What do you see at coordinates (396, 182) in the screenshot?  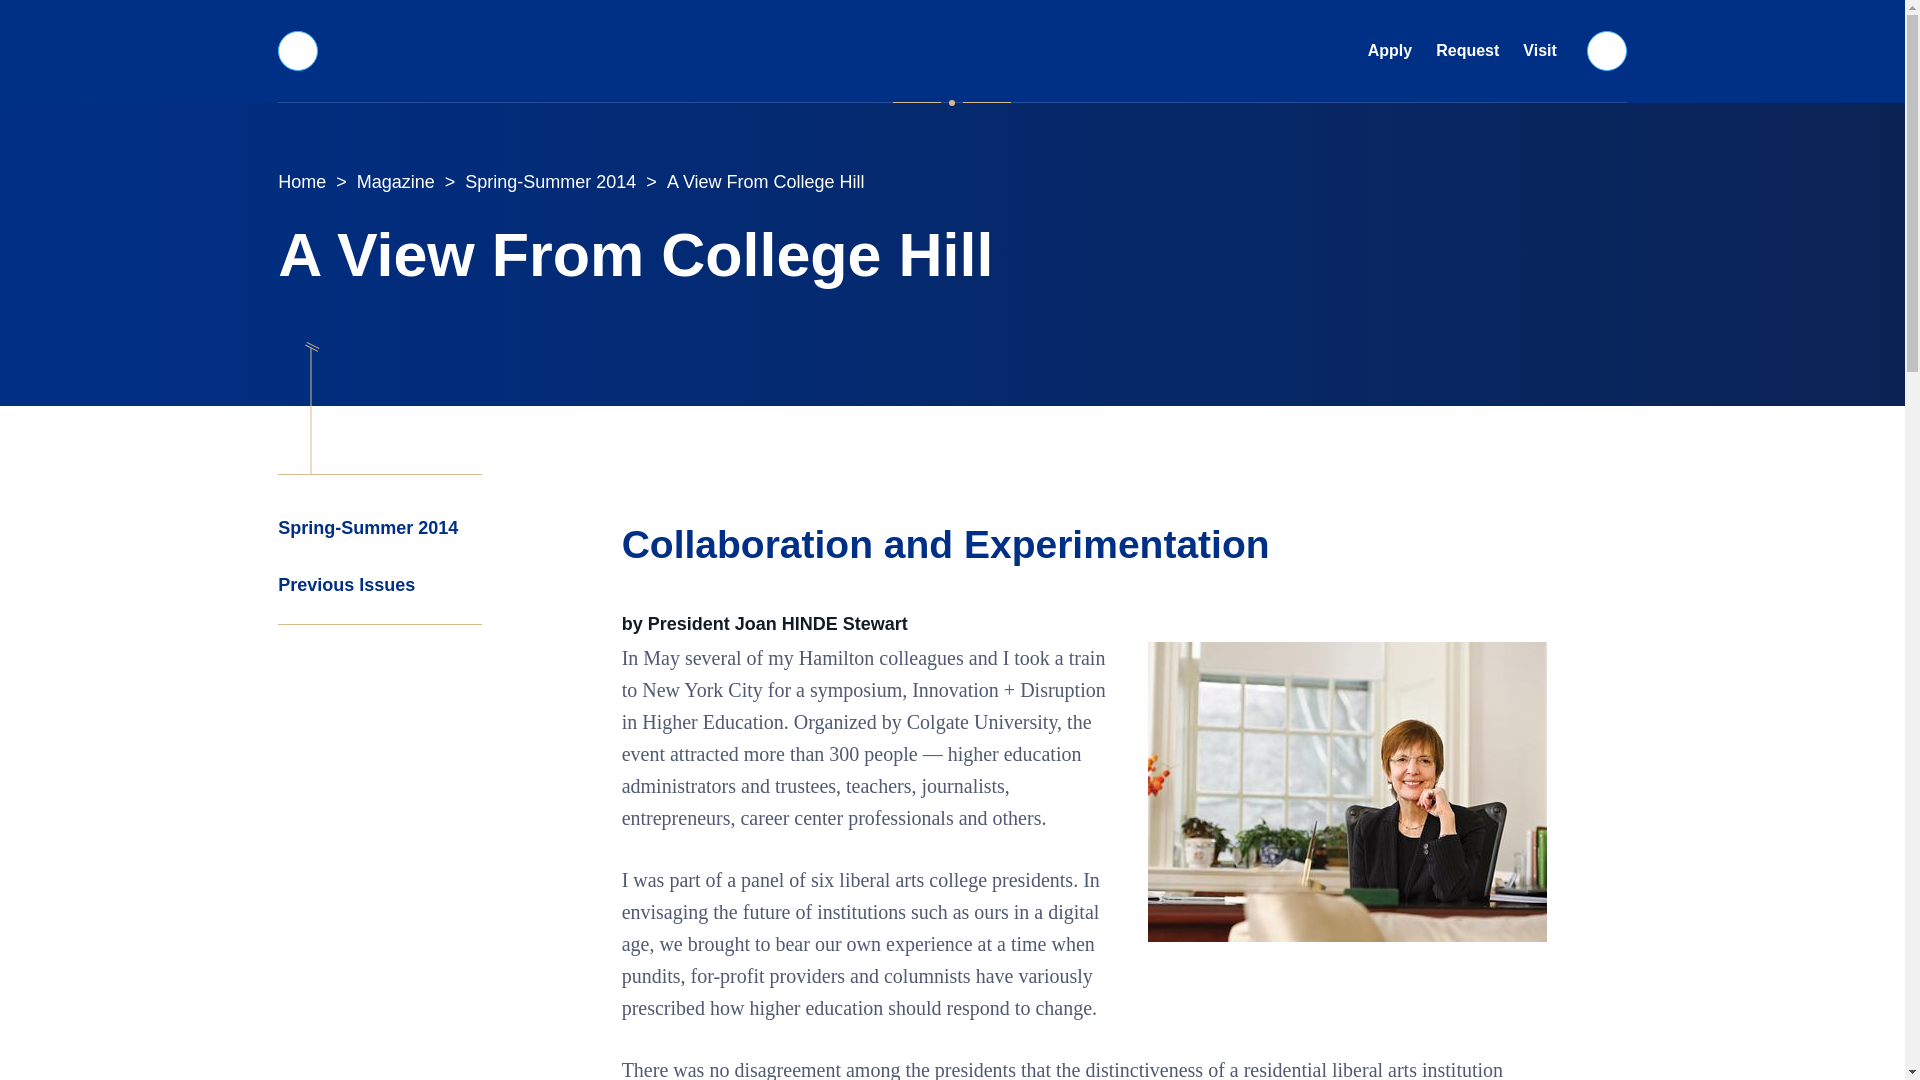 I see `Magazine` at bounding box center [396, 182].